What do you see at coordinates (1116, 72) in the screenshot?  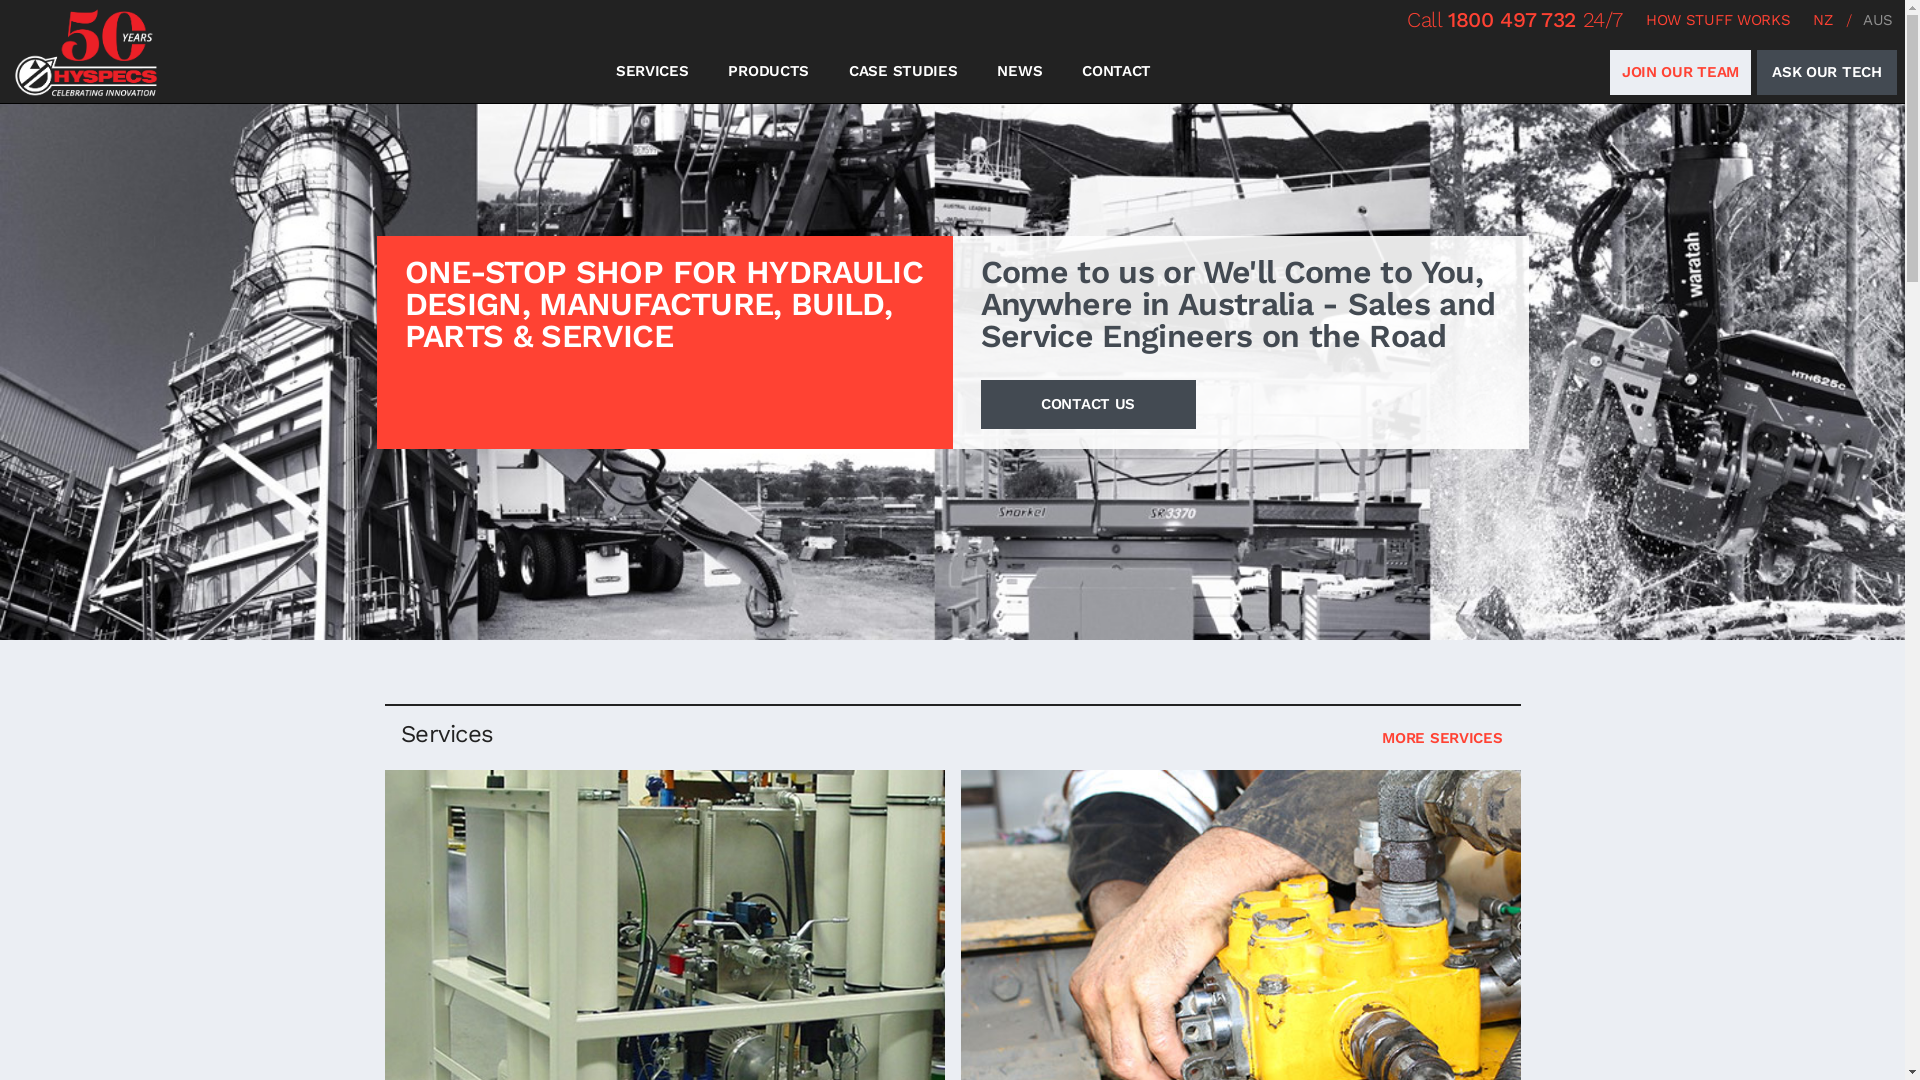 I see `CONTACT` at bounding box center [1116, 72].